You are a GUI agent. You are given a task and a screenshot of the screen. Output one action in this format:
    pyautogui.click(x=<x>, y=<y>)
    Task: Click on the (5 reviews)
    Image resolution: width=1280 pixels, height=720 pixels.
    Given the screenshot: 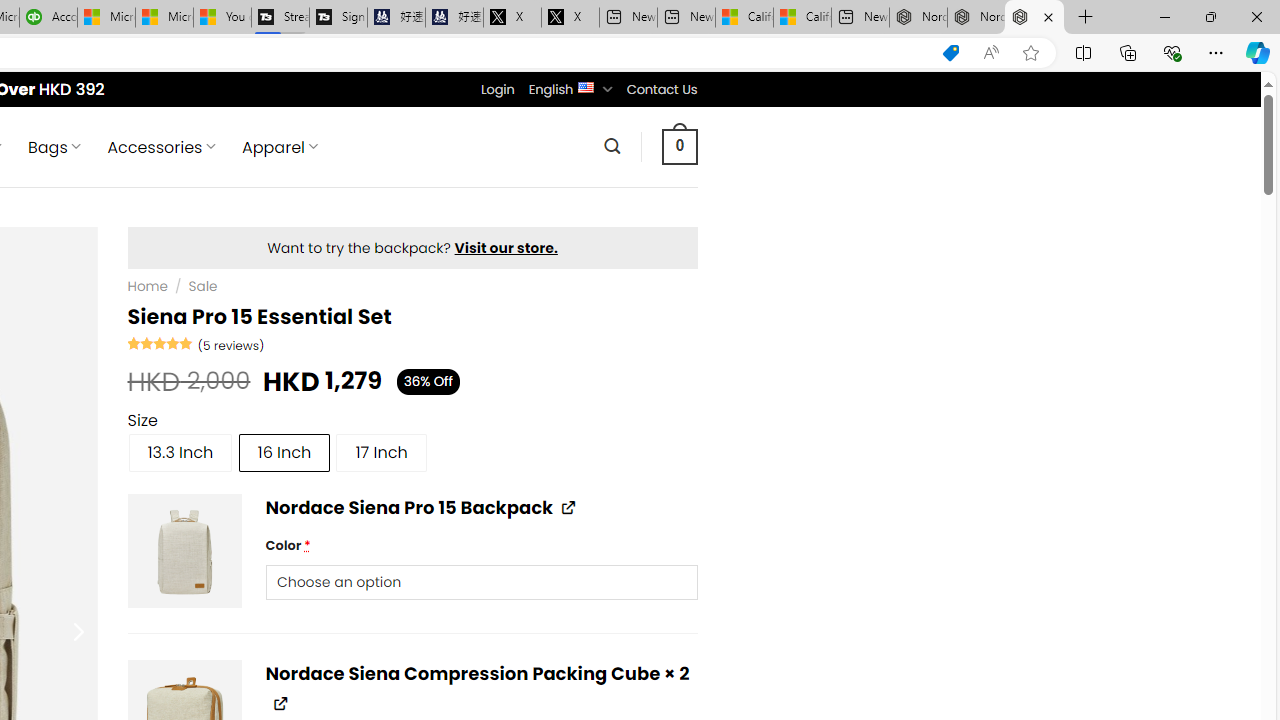 What is the action you would take?
    pyautogui.click(x=230, y=344)
    